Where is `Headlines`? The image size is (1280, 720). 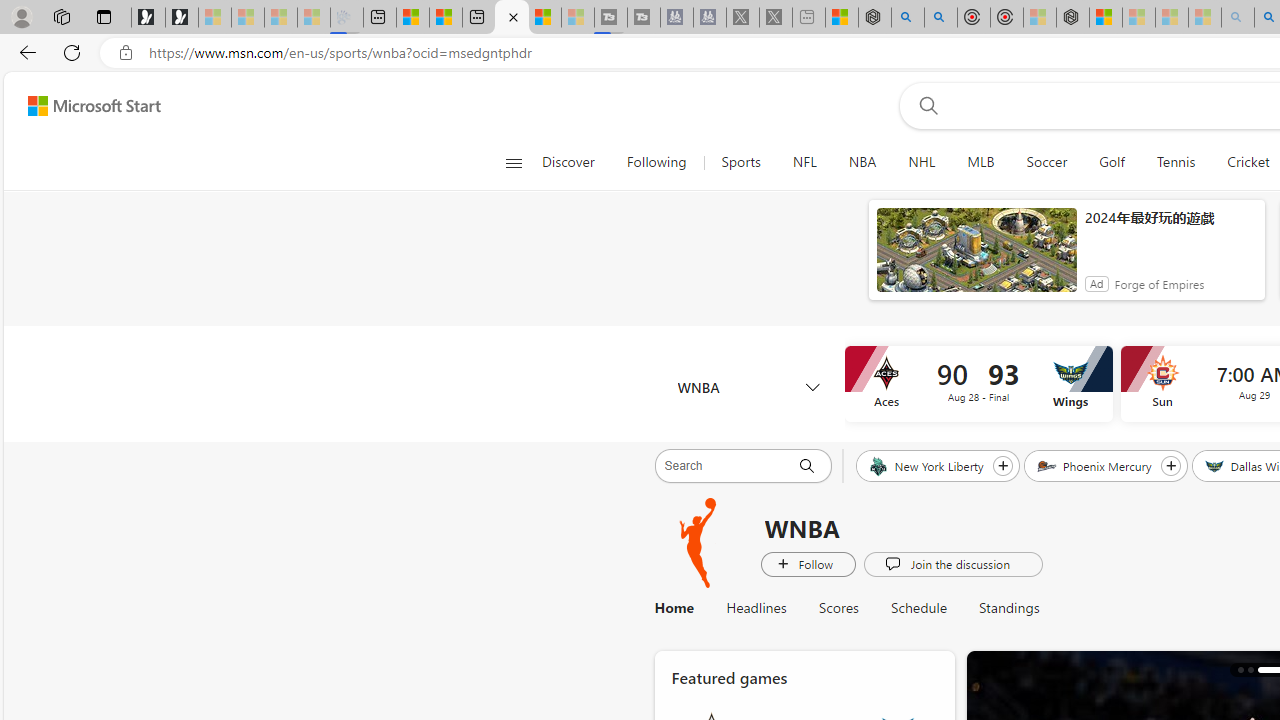 Headlines is located at coordinates (756, 608).